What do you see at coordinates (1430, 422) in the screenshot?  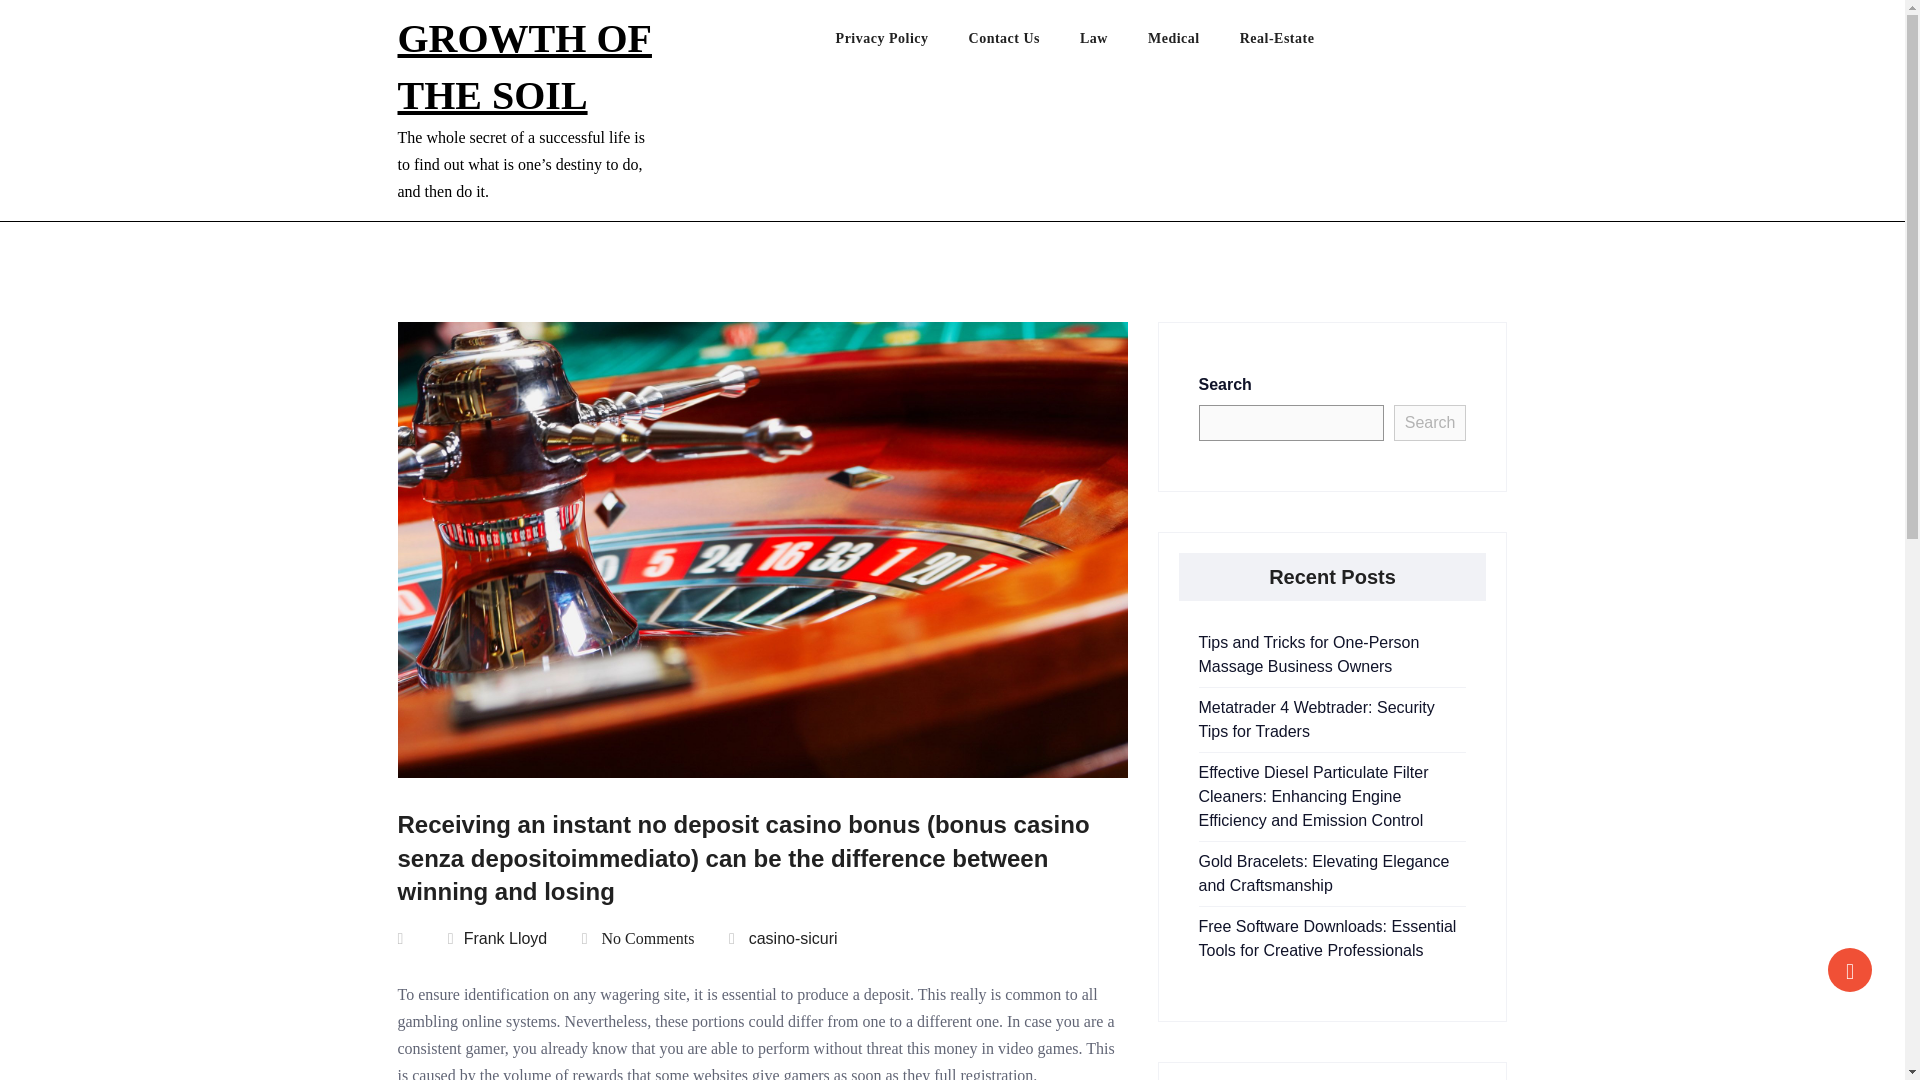 I see `Search` at bounding box center [1430, 422].